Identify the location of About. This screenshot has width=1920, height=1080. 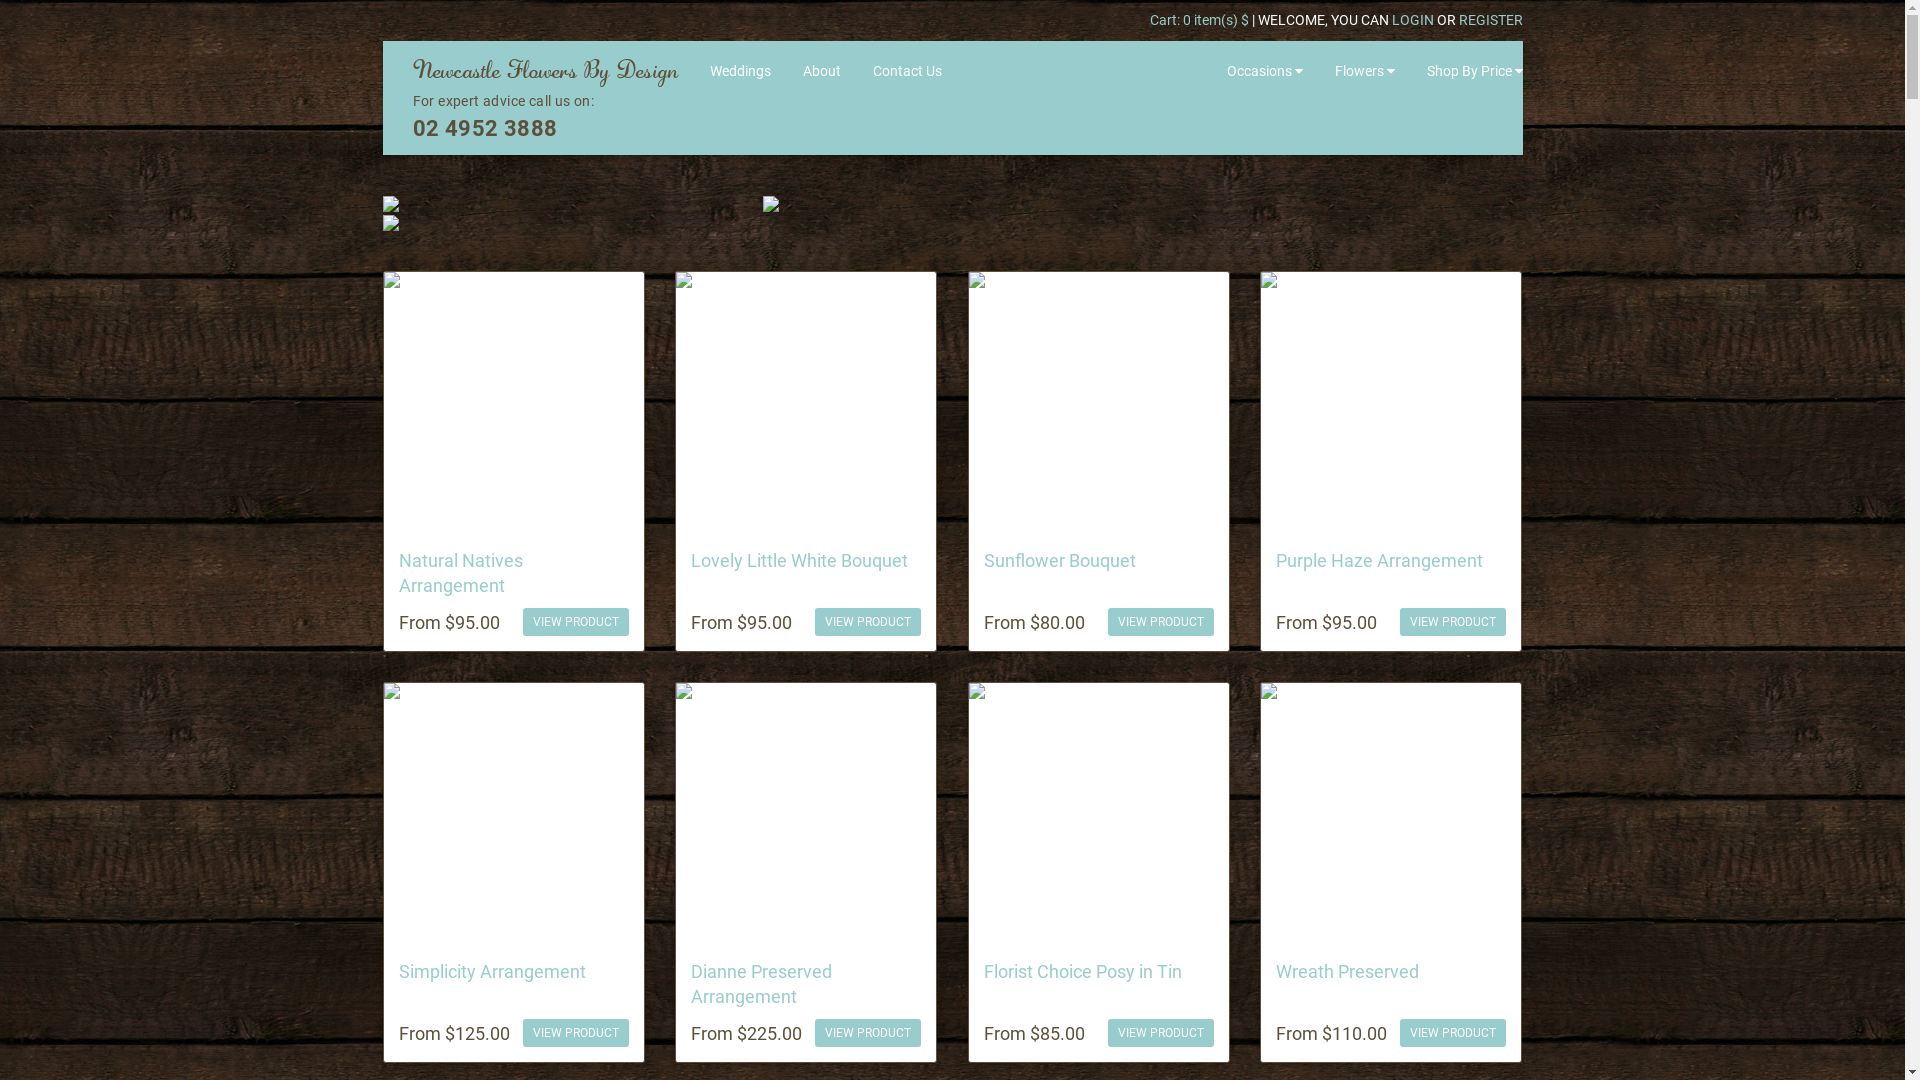
(822, 71).